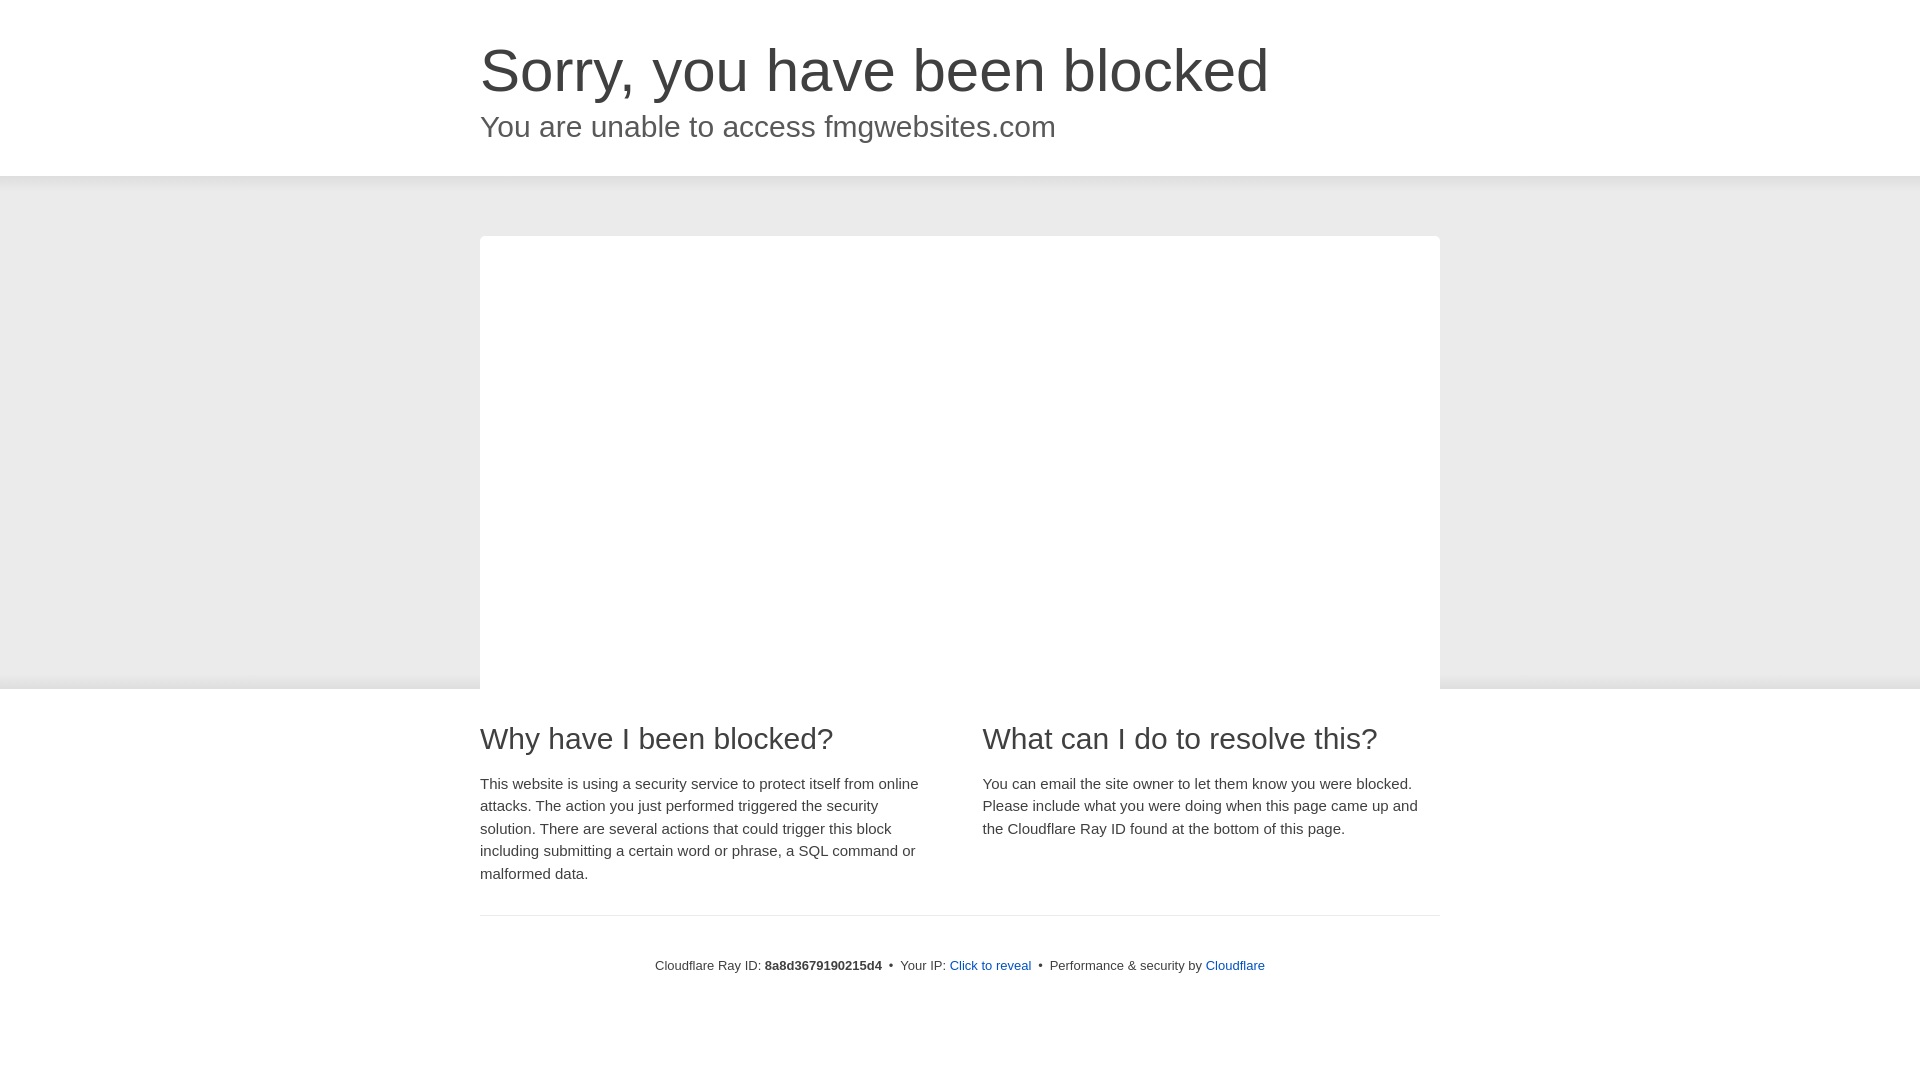 The width and height of the screenshot is (1920, 1080). Describe the element at coordinates (991, 966) in the screenshot. I see `Click to reveal` at that location.